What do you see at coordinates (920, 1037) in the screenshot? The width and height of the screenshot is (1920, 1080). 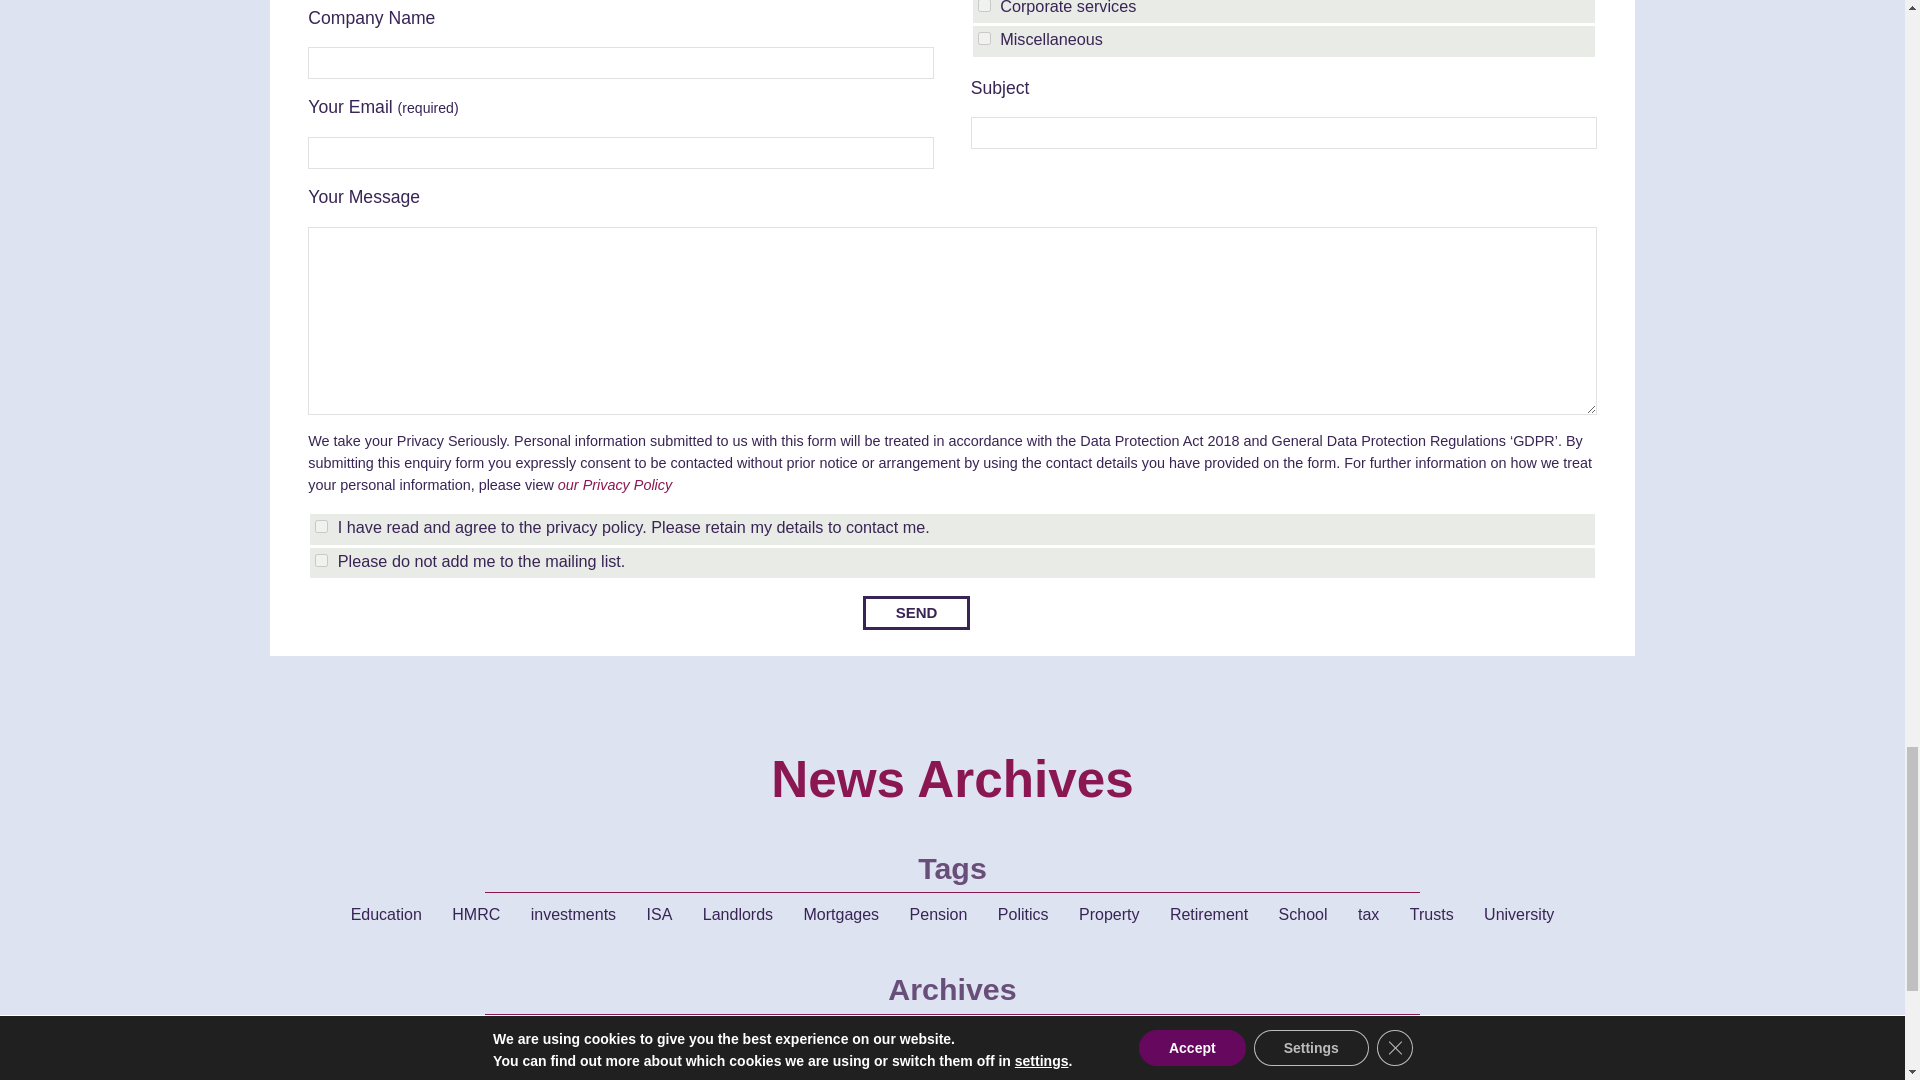 I see `2020` at bounding box center [920, 1037].